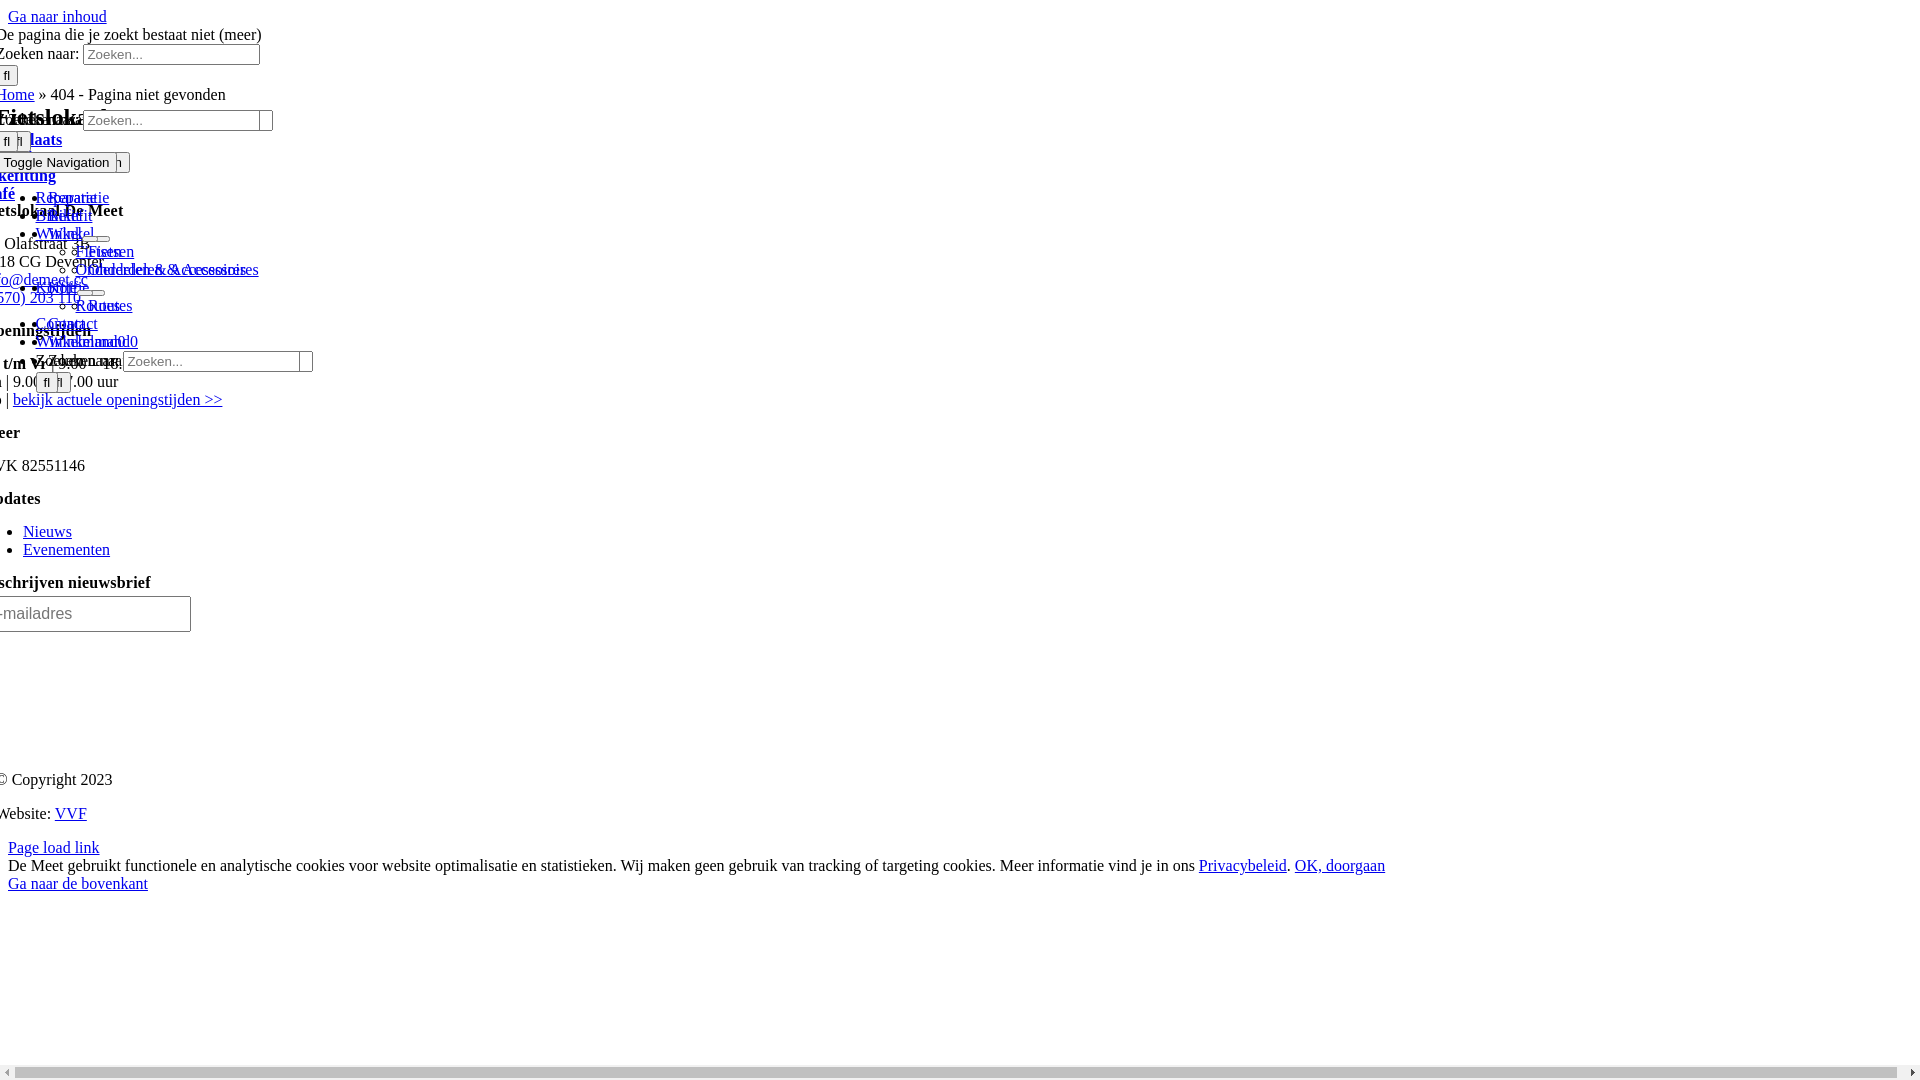  What do you see at coordinates (174, 270) in the screenshot?
I see `Onderdelen & Accessoires` at bounding box center [174, 270].